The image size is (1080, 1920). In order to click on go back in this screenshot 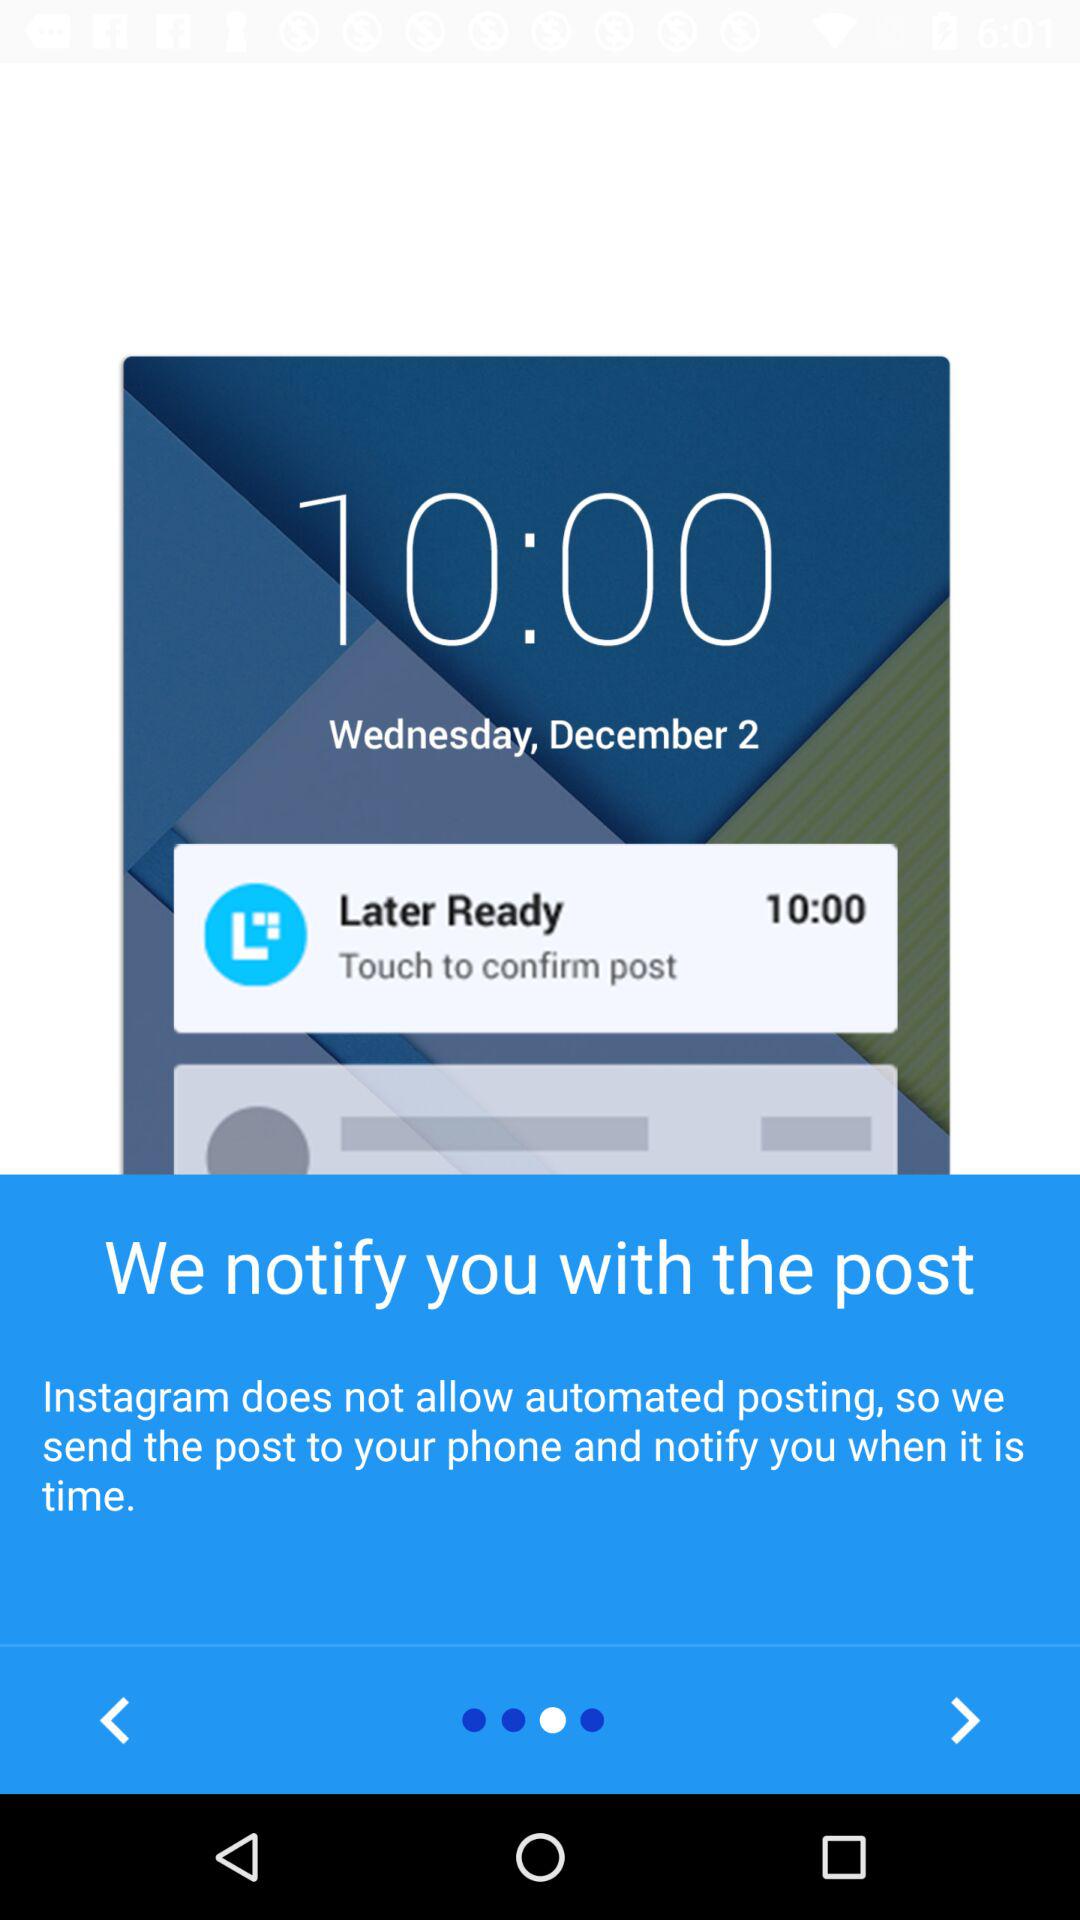, I will do `click(116, 1720)`.